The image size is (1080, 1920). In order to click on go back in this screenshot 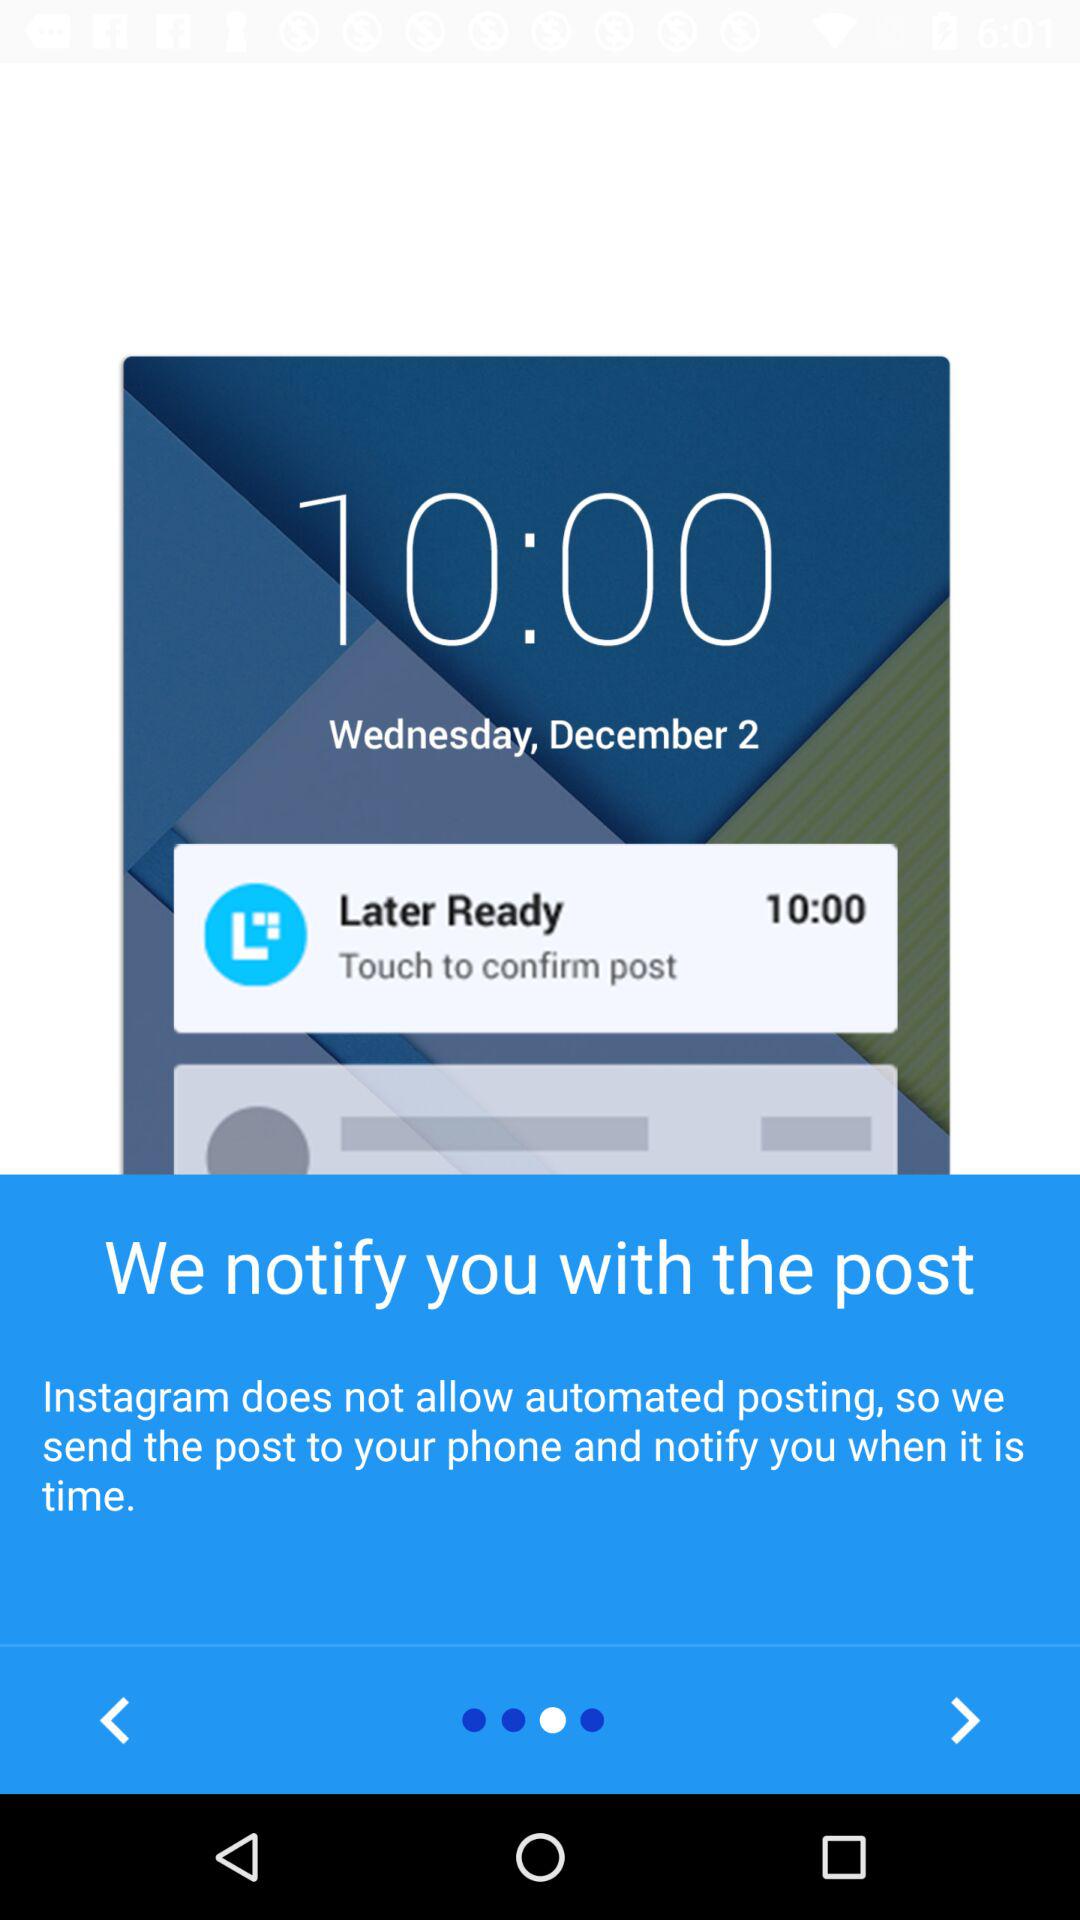, I will do `click(116, 1720)`.